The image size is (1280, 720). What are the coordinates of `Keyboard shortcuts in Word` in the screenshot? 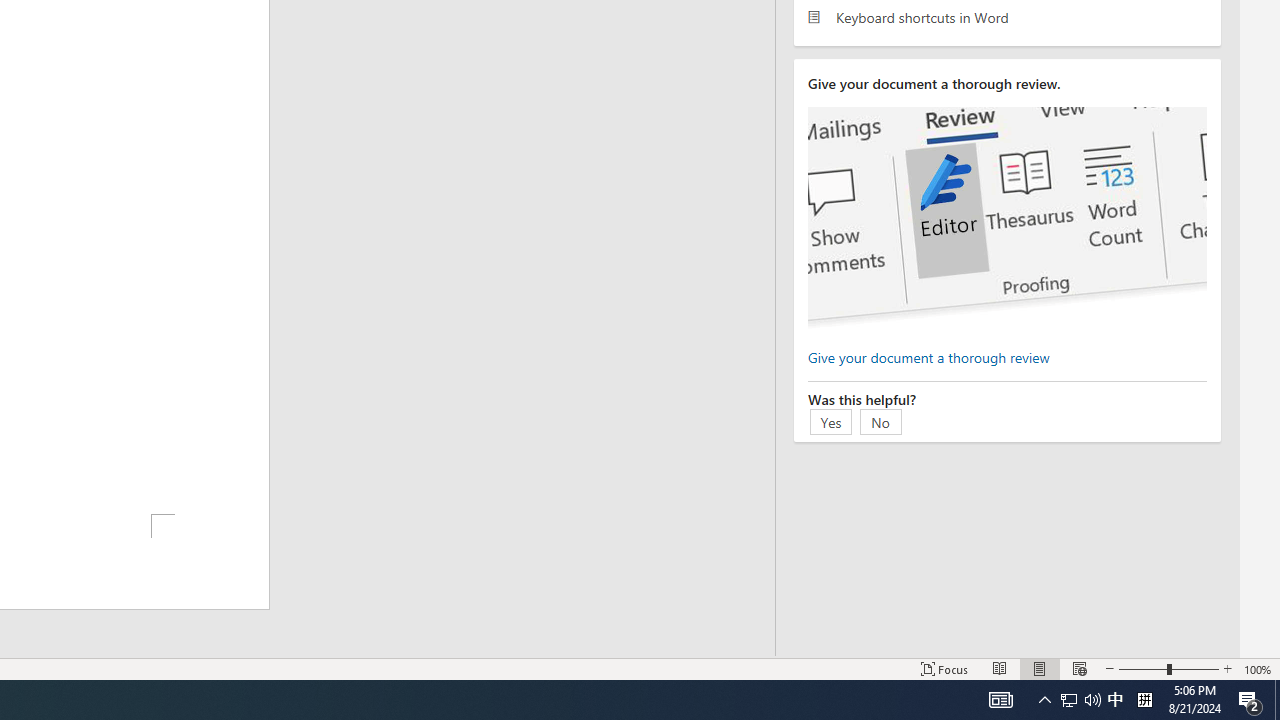 It's located at (1007, 16).